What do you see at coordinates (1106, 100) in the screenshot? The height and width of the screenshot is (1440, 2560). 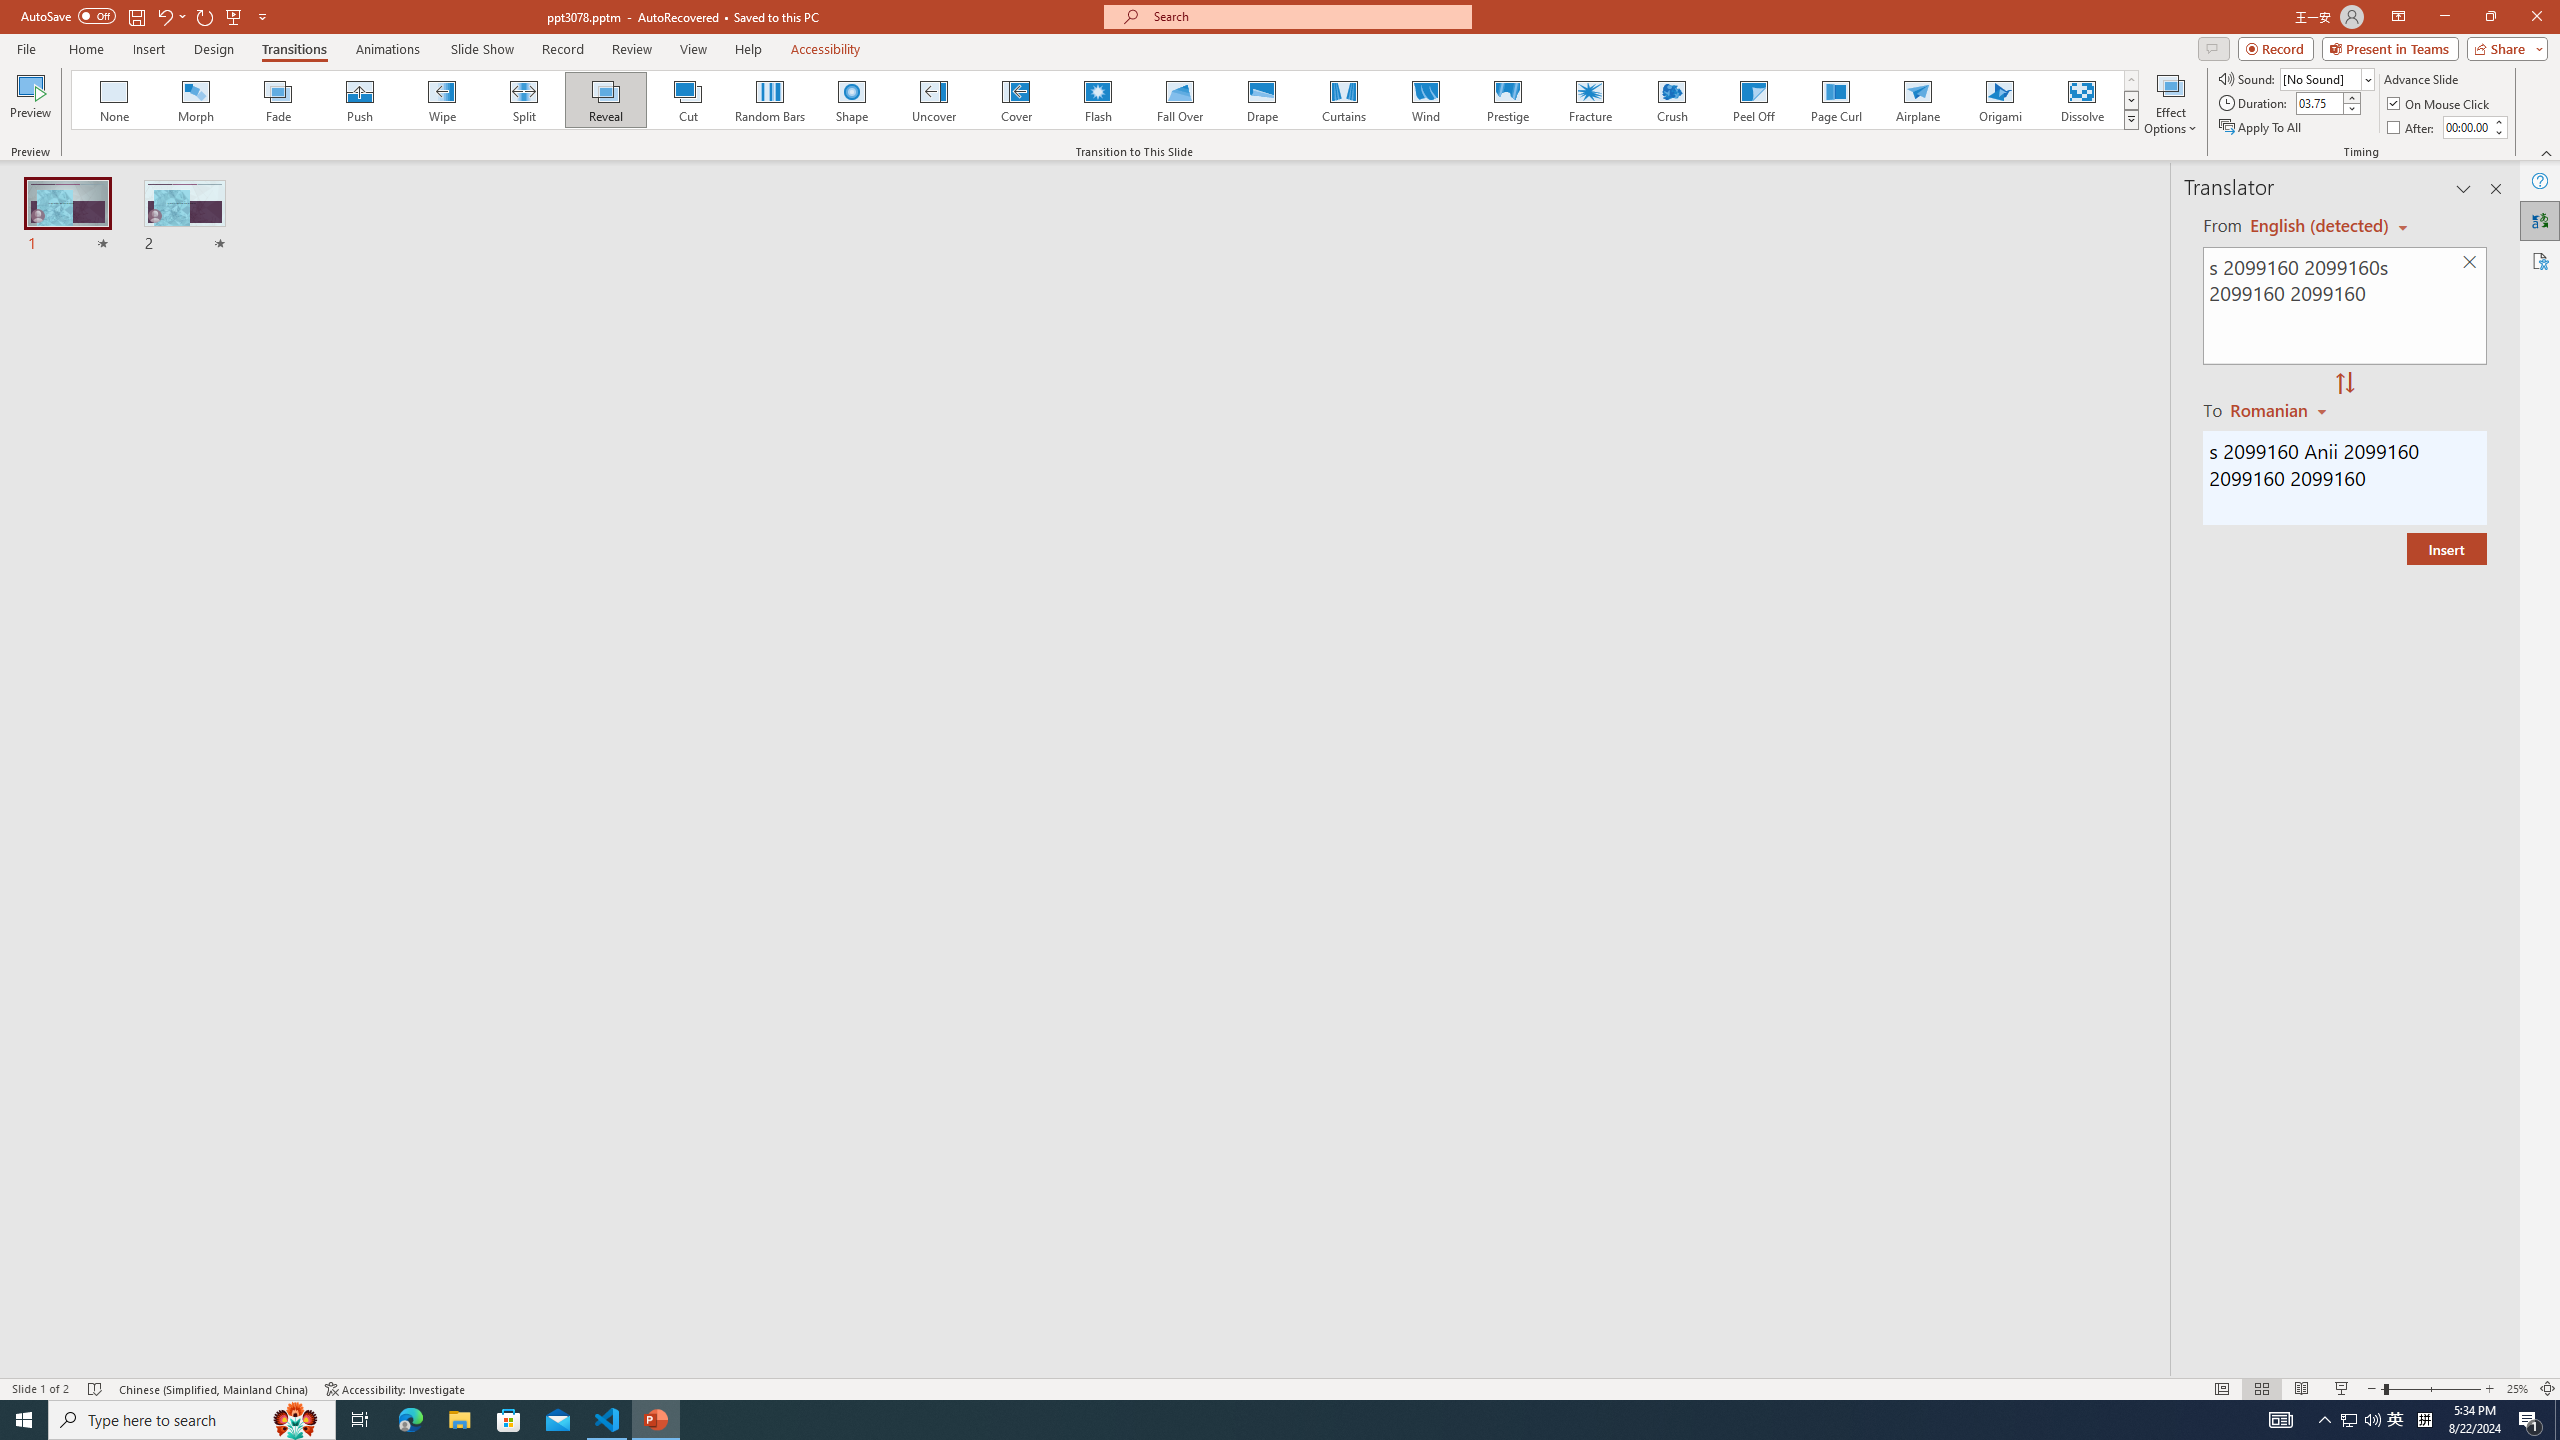 I see `AutomationID: AnimationTransitionGallery` at bounding box center [1106, 100].